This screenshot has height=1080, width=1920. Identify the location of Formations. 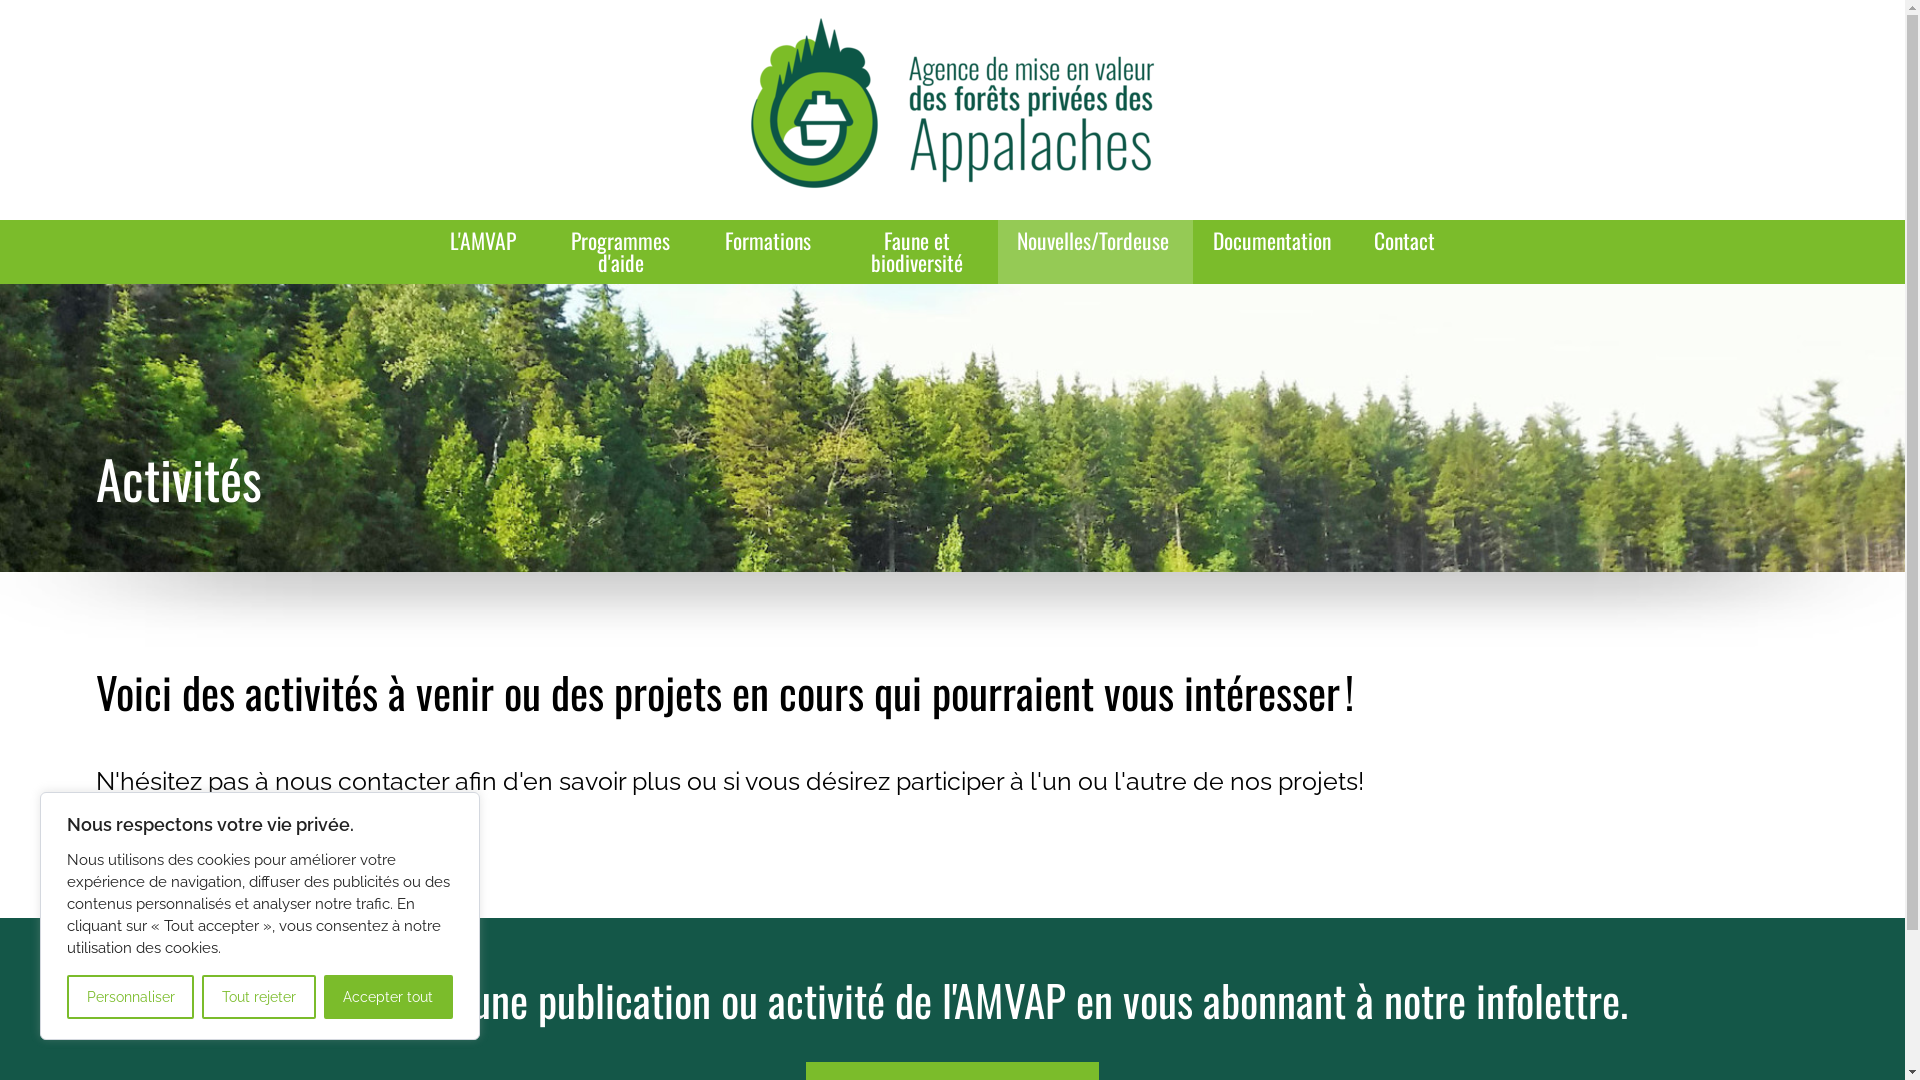
(770, 241).